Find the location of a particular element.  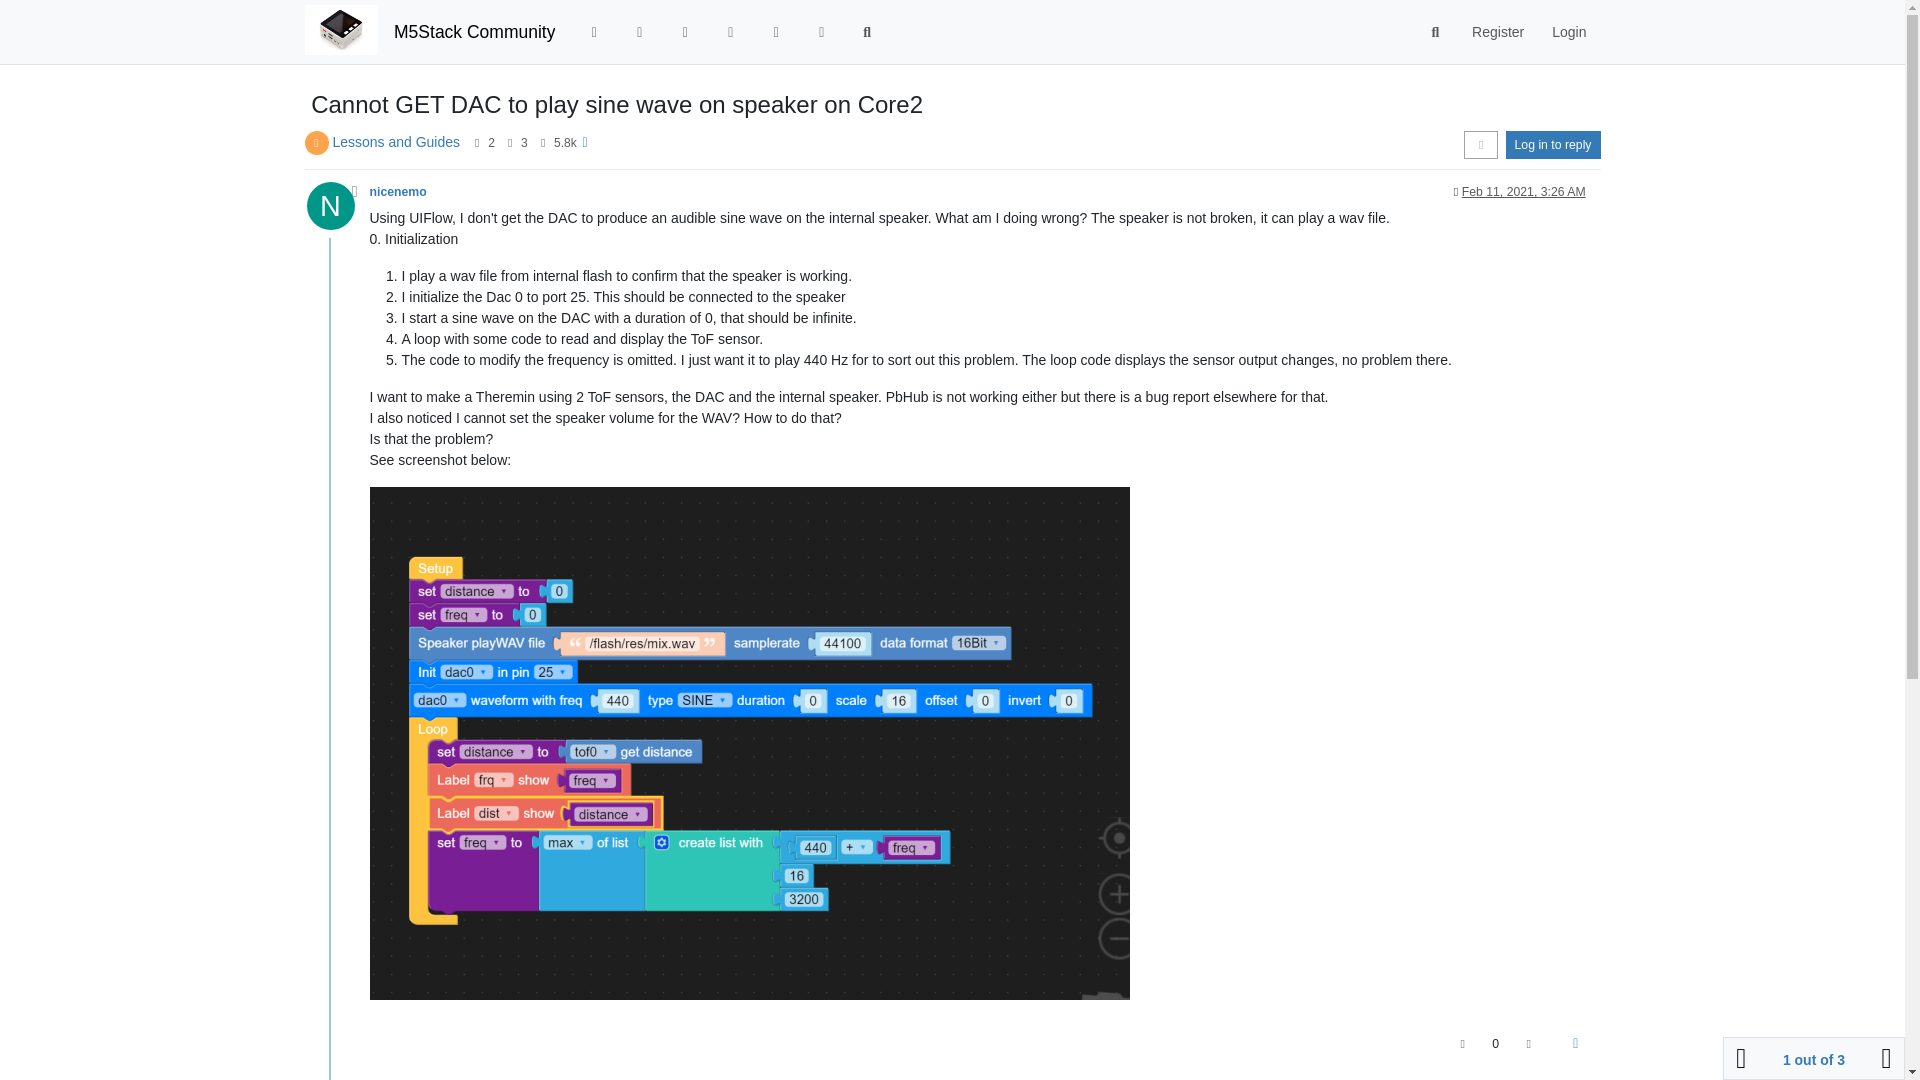

N is located at coordinates (336, 211).